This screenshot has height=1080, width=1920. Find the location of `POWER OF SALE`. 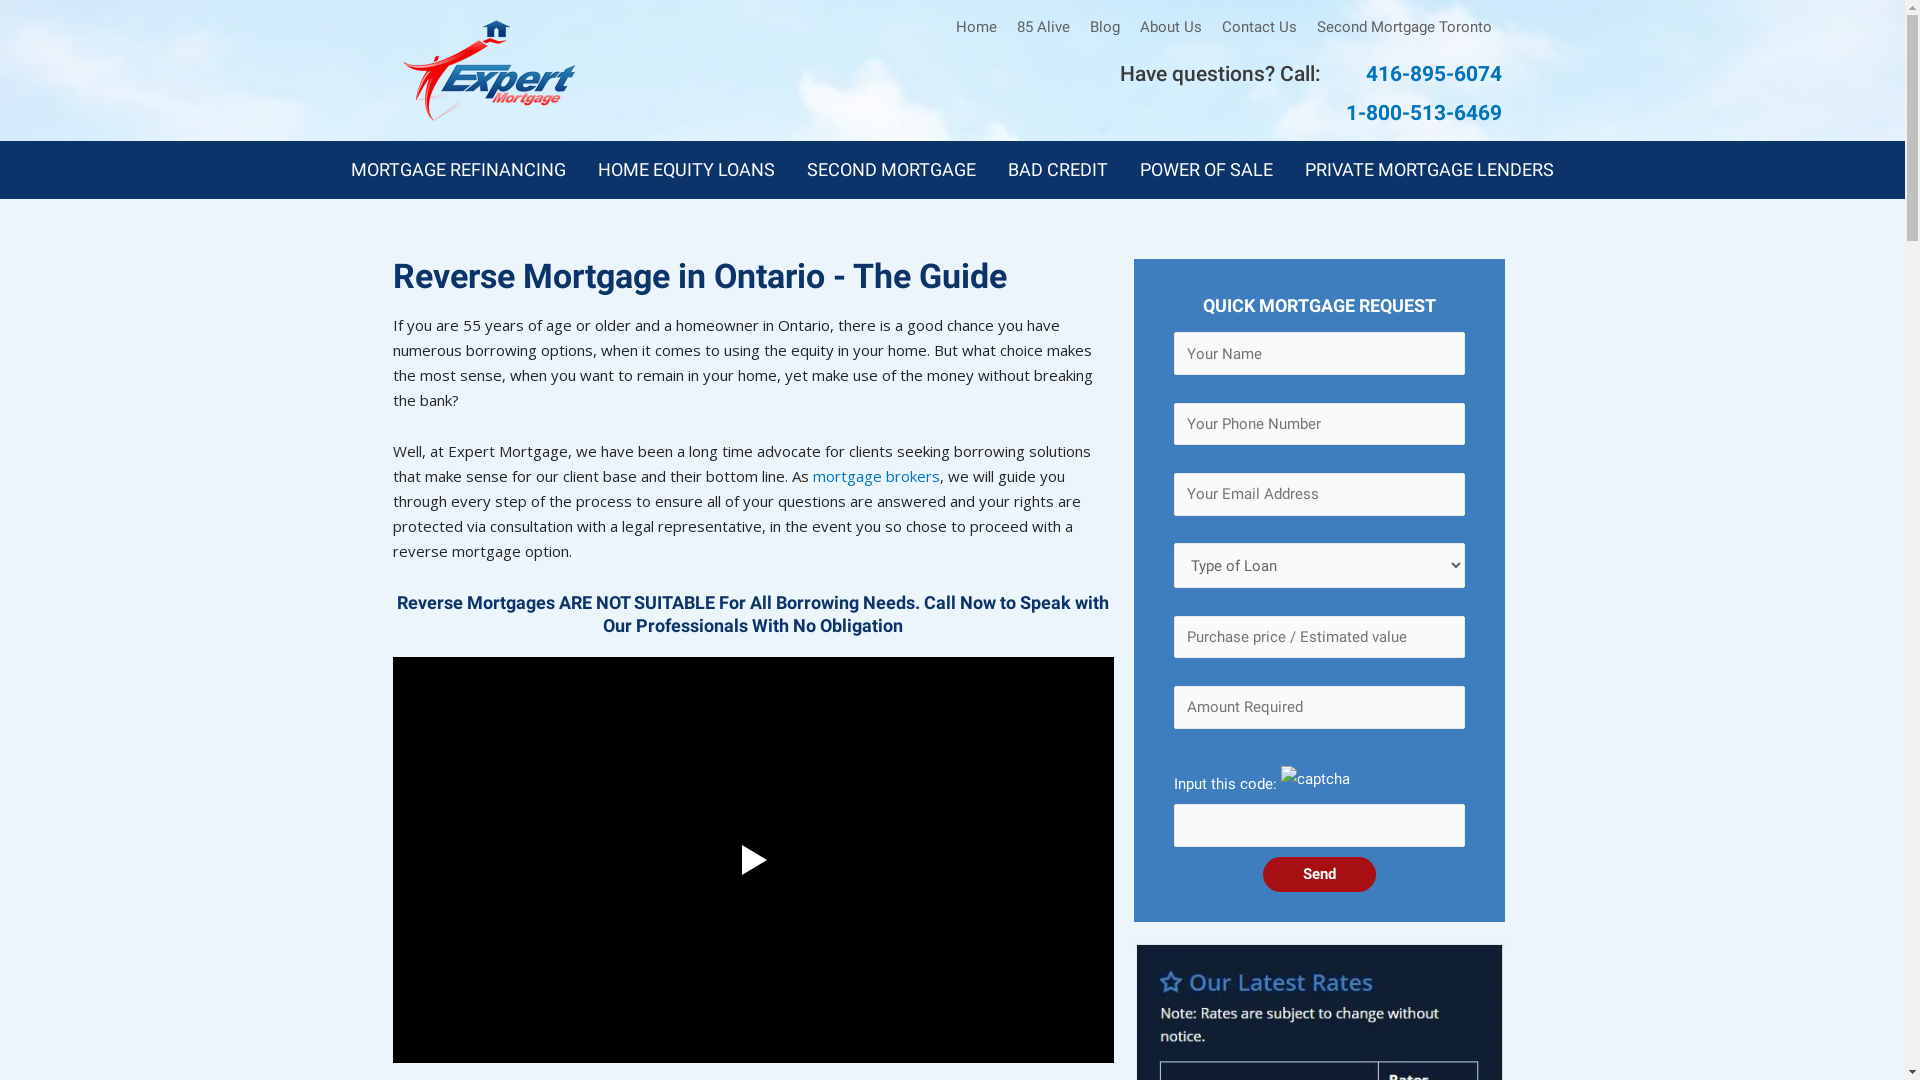

POWER OF SALE is located at coordinates (1206, 170).